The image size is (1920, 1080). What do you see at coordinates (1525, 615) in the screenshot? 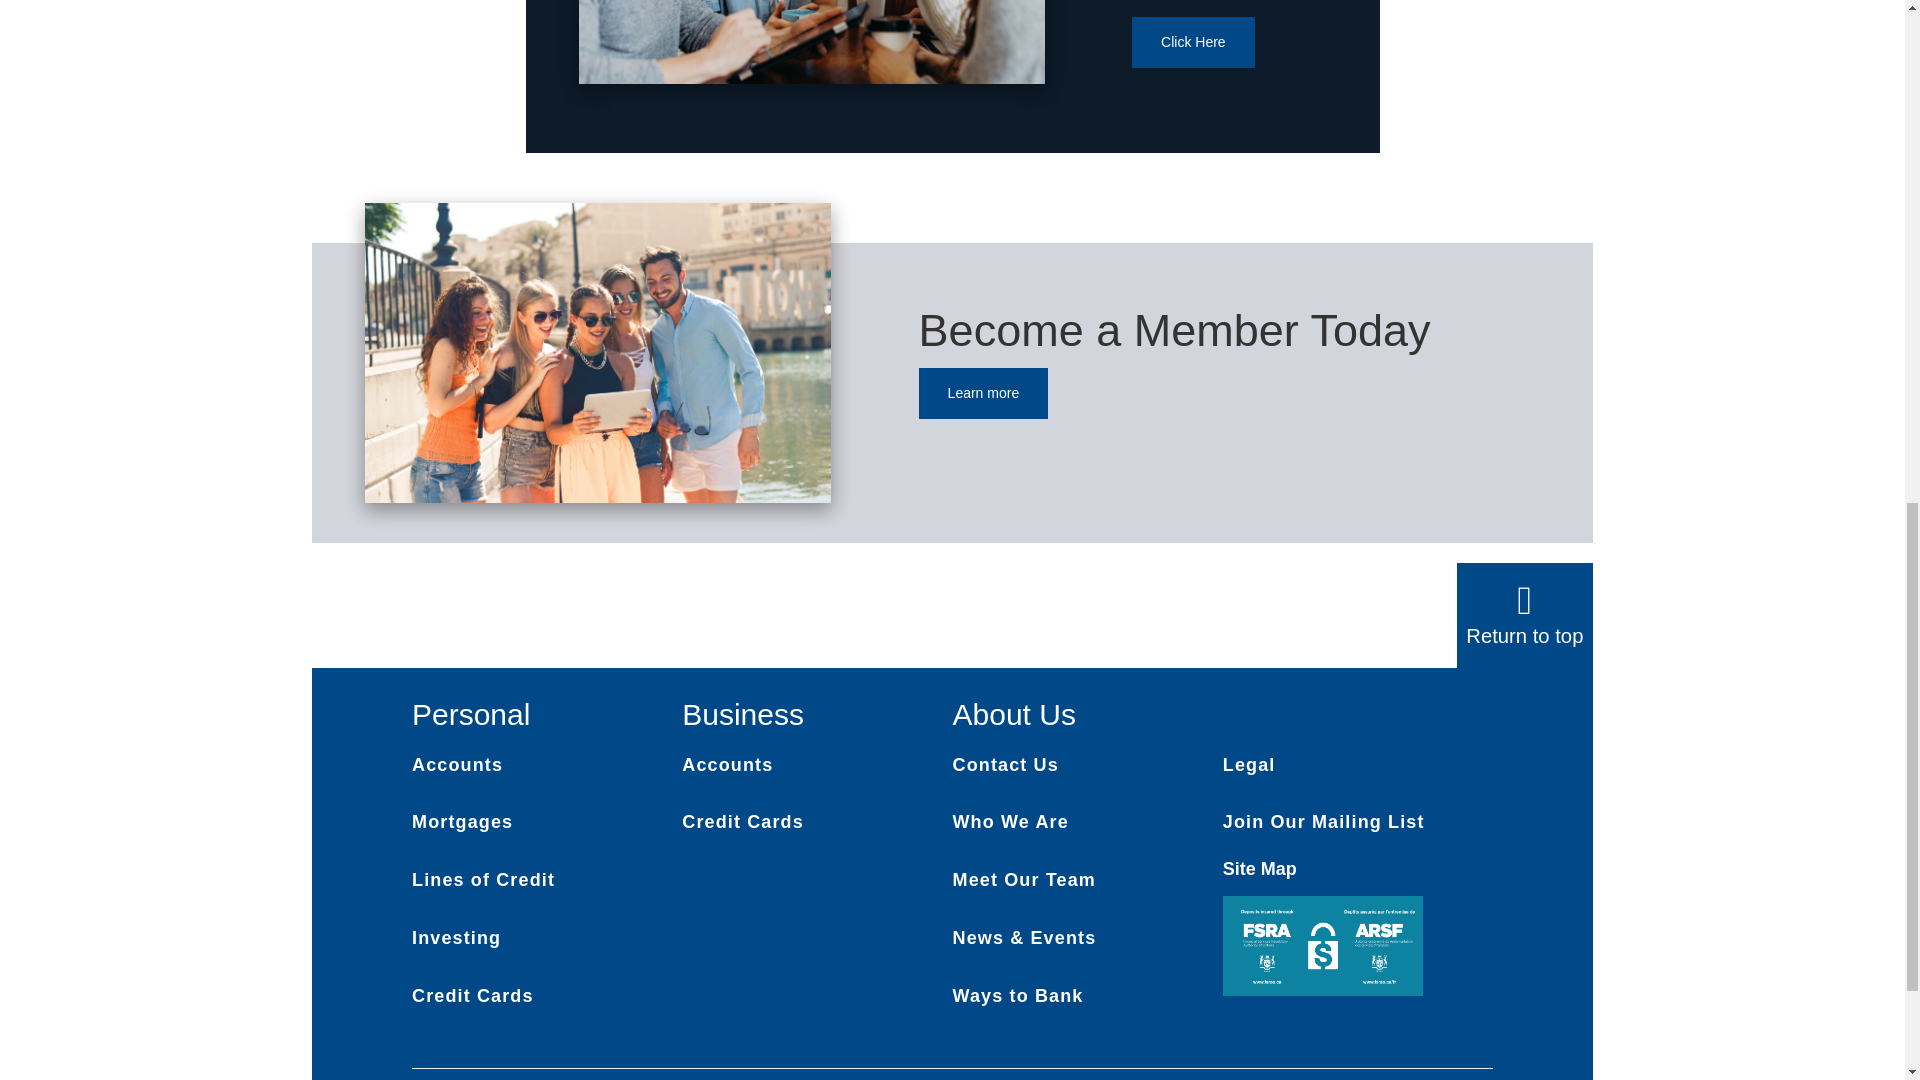
I see `Return to top` at bounding box center [1525, 615].